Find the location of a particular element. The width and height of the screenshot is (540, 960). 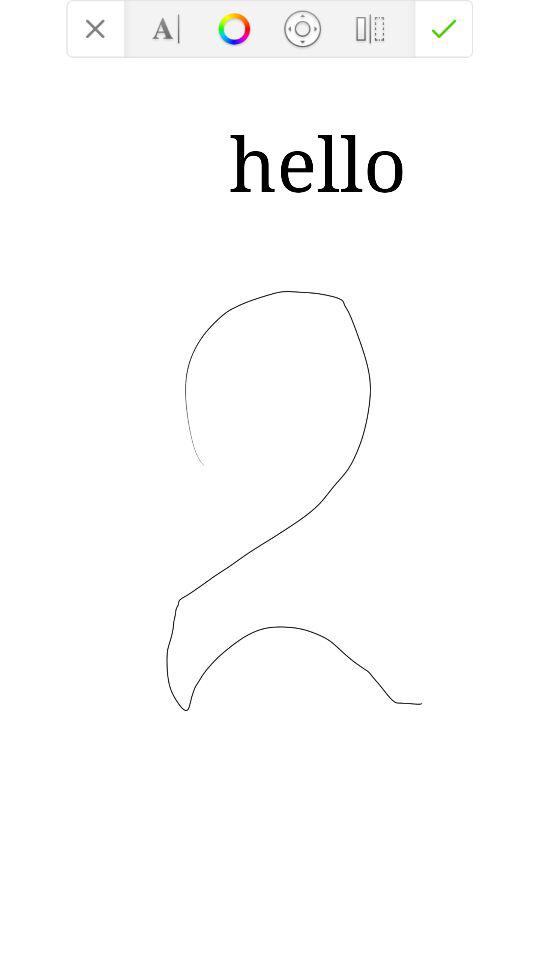

check mark is located at coordinates (444, 28).